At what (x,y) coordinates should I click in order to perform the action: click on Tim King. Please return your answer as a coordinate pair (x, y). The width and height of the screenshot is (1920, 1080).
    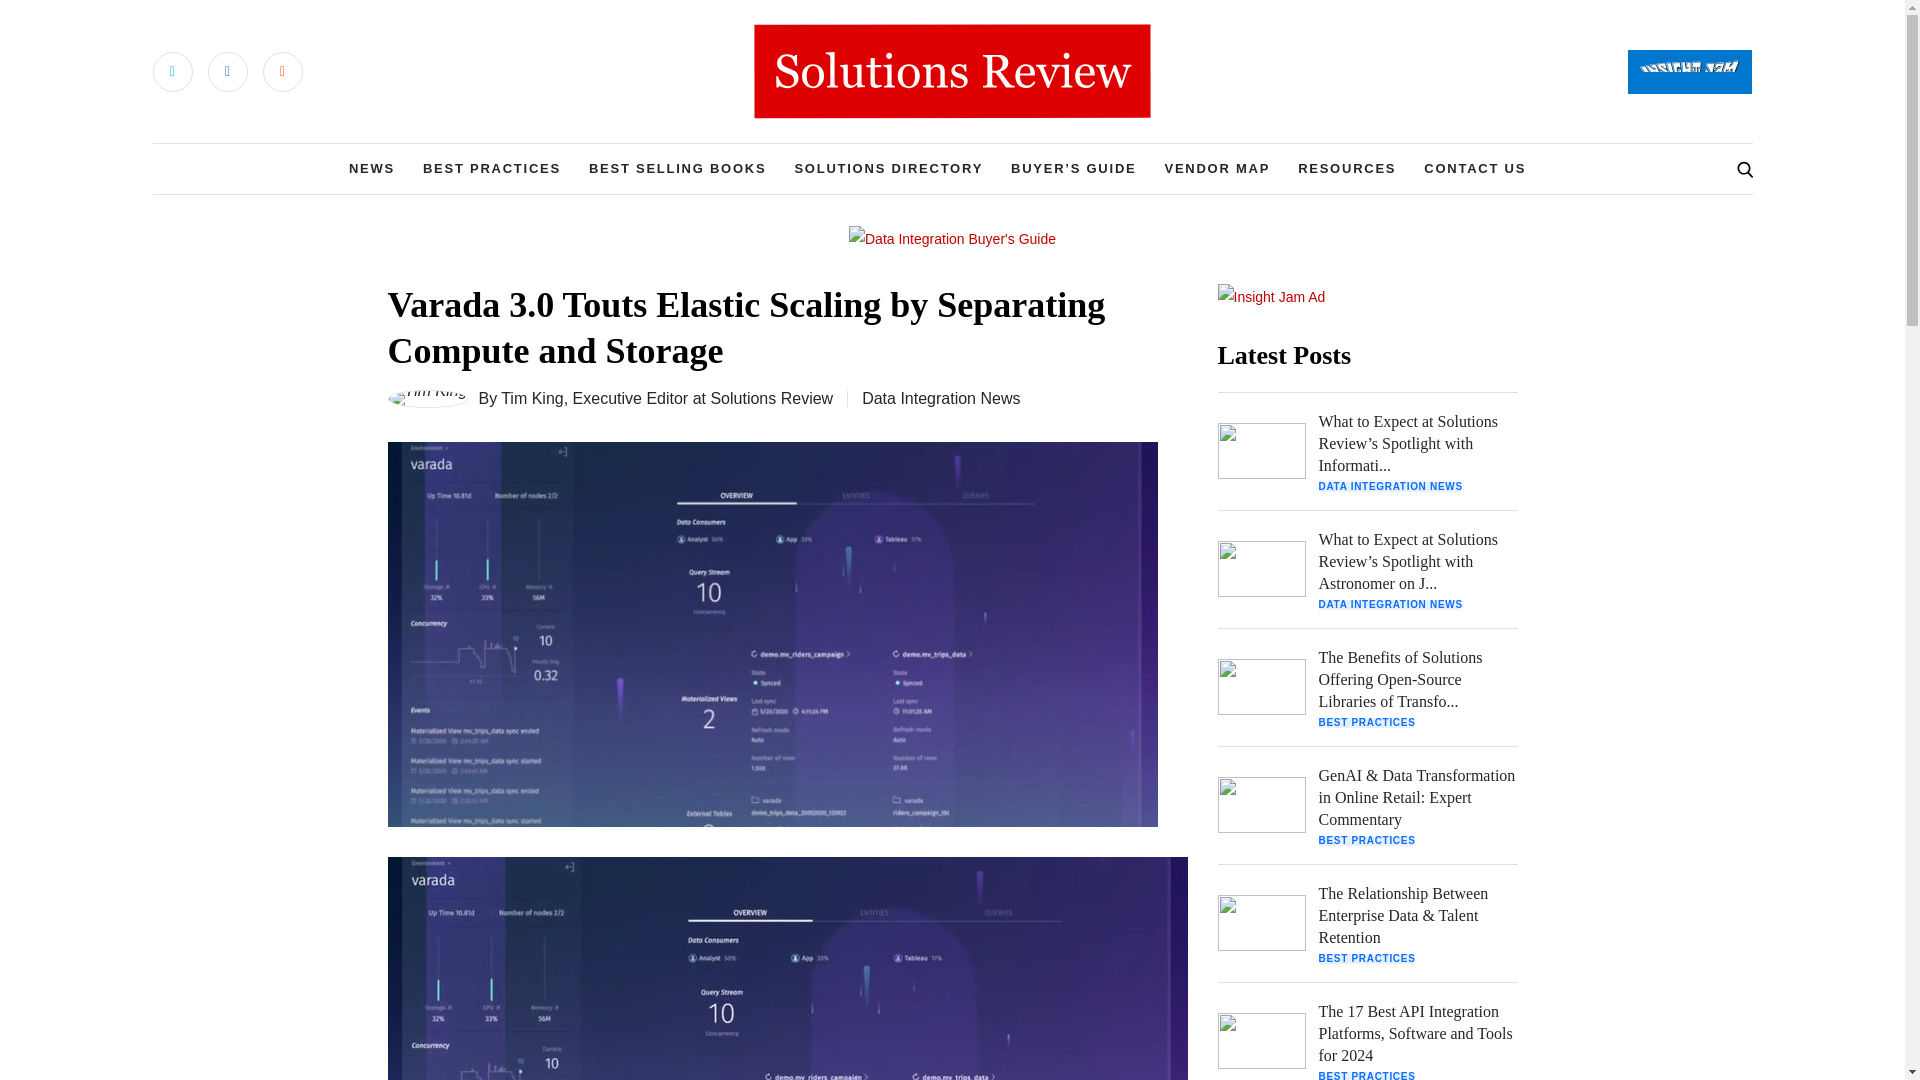
    Looking at the image, I should click on (532, 398).